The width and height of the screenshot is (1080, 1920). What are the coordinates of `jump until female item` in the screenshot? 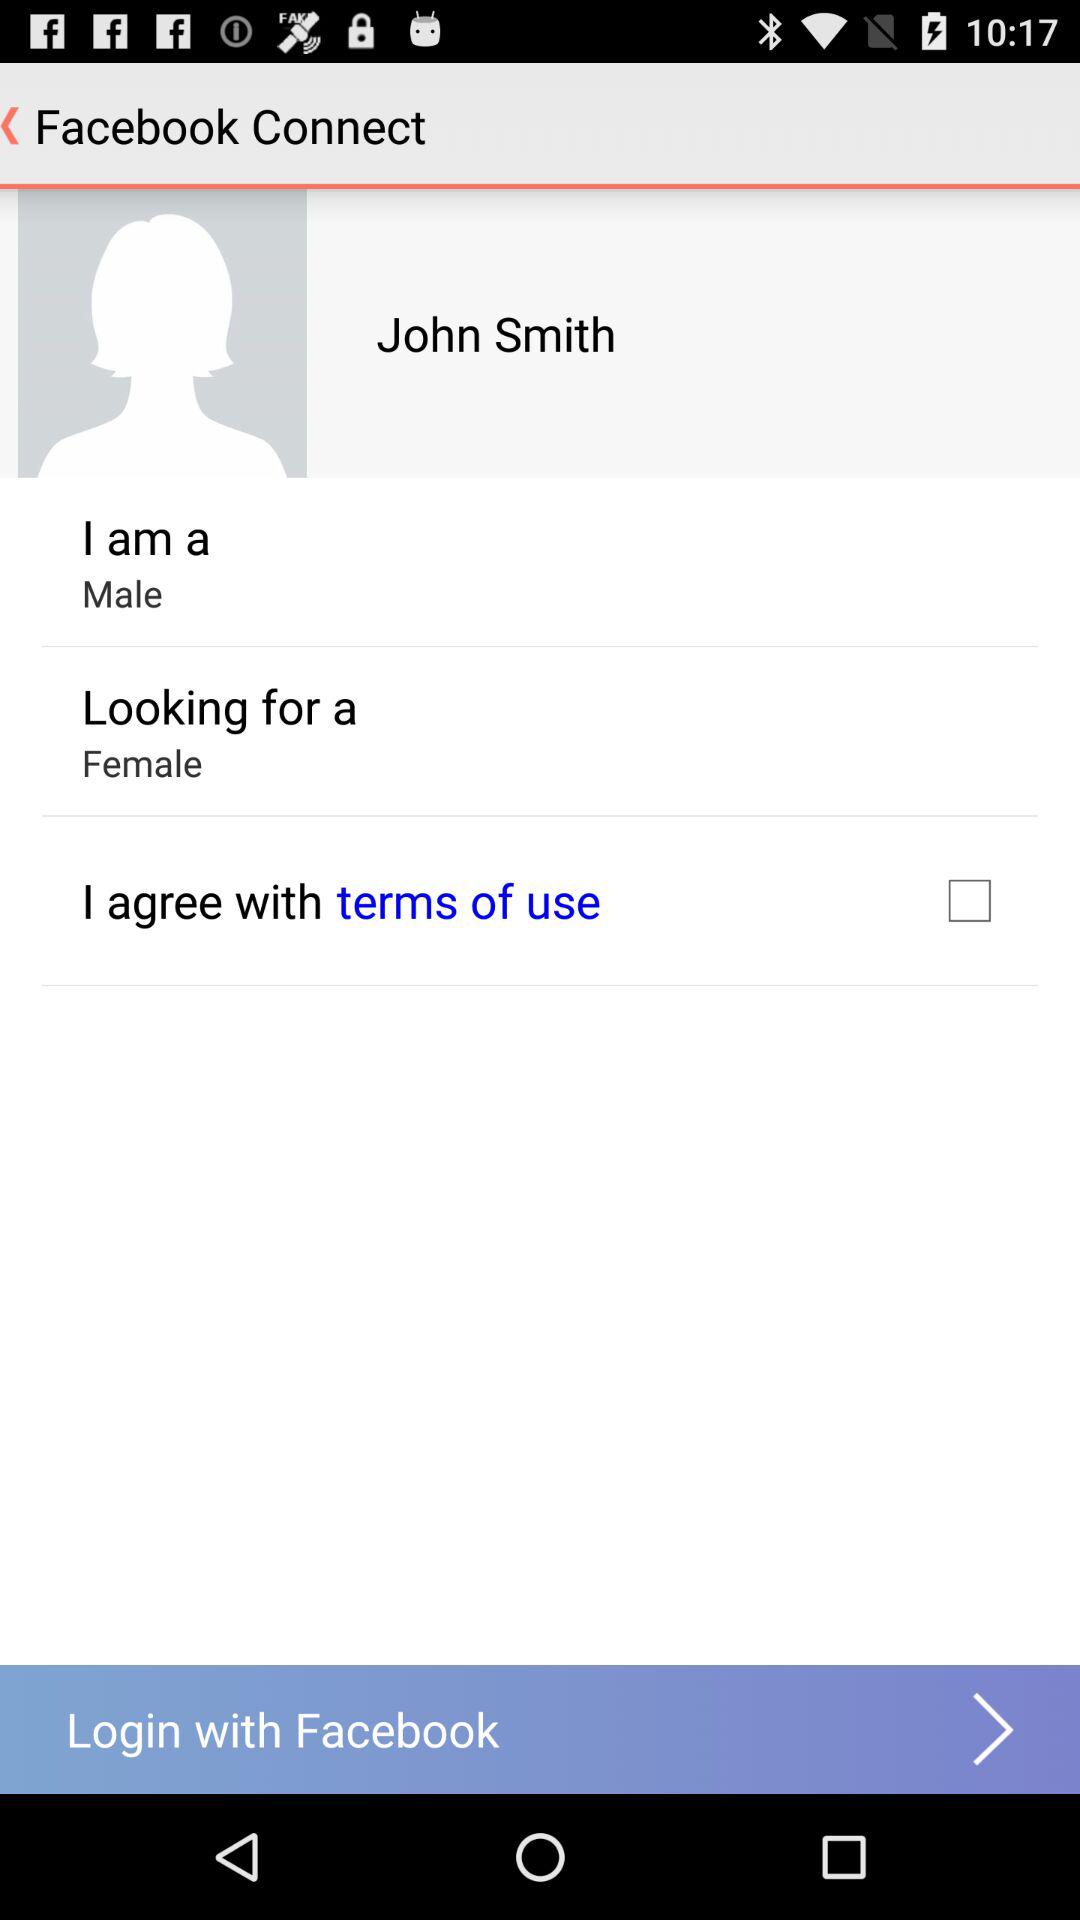 It's located at (142, 762).